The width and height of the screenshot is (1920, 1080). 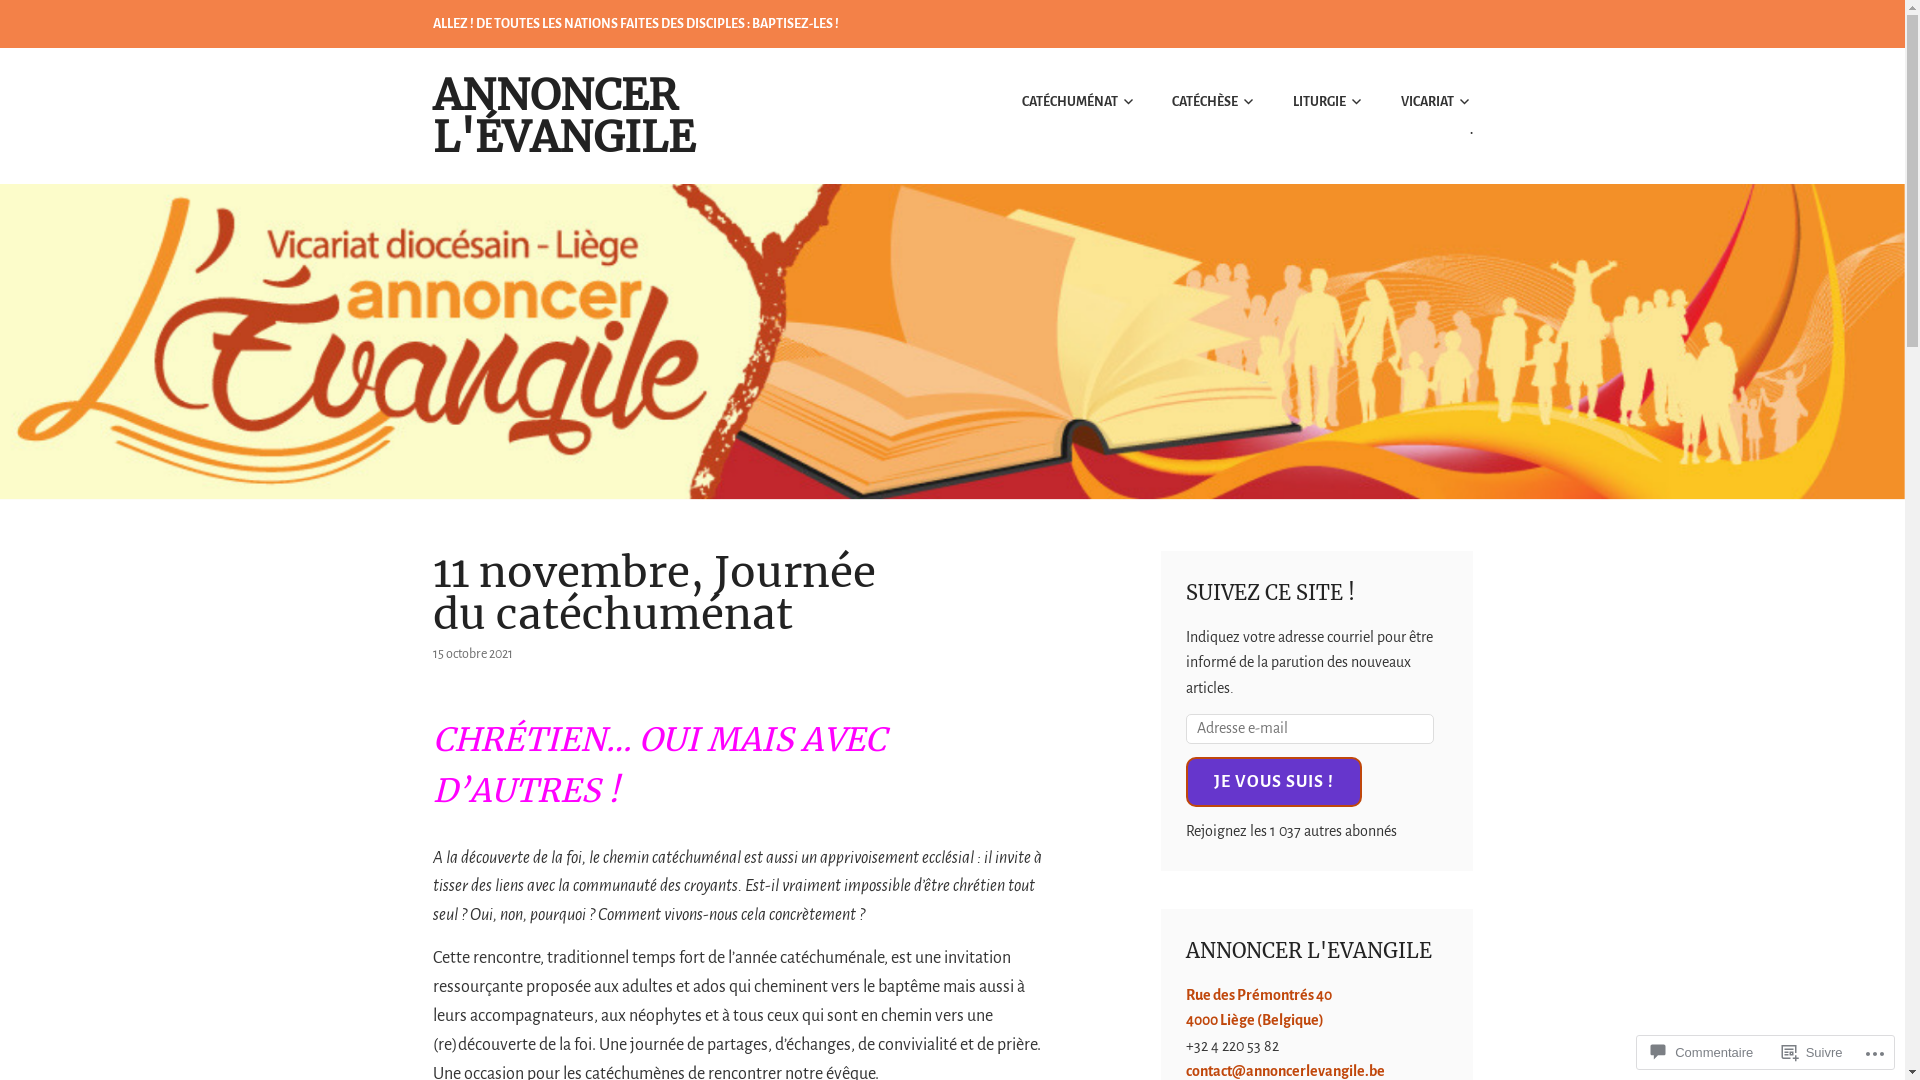 What do you see at coordinates (1454, 130) in the screenshot?
I see `.` at bounding box center [1454, 130].